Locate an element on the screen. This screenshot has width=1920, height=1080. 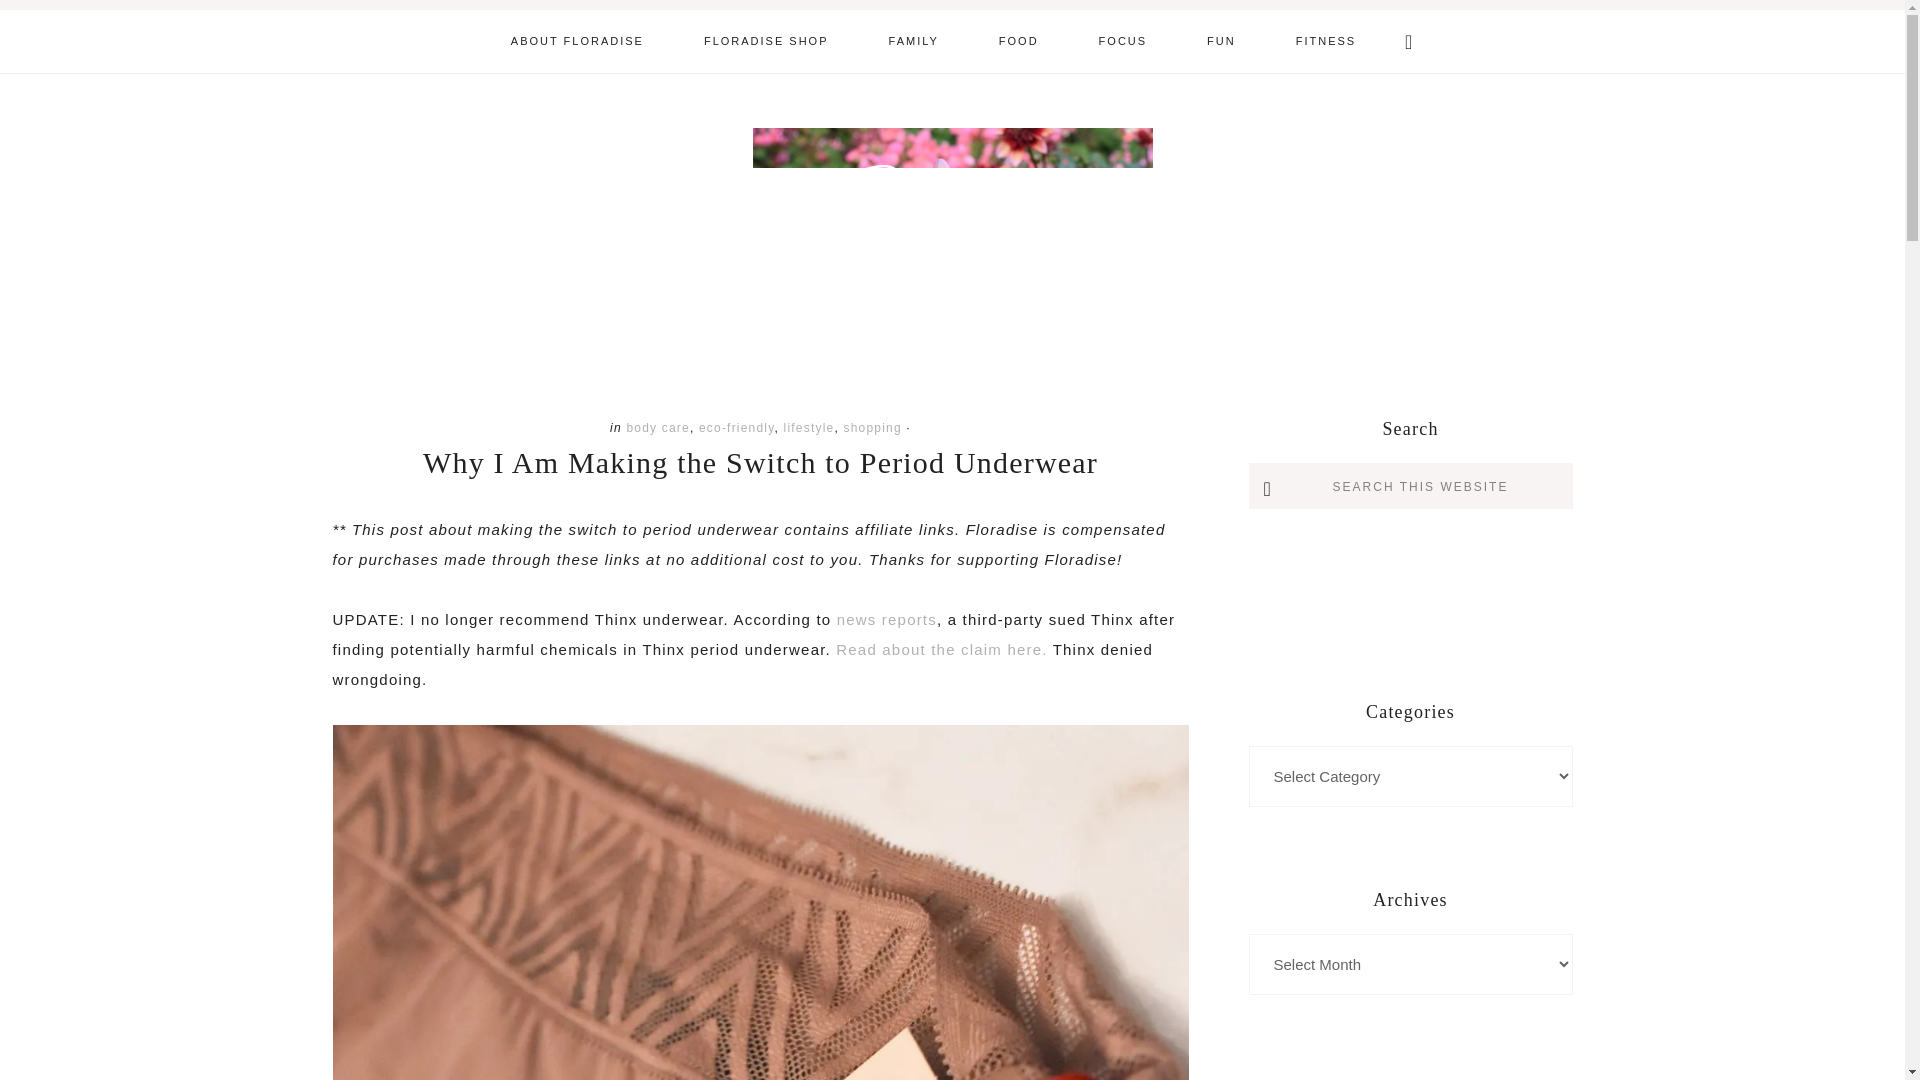
FOCUS is located at coordinates (1124, 41).